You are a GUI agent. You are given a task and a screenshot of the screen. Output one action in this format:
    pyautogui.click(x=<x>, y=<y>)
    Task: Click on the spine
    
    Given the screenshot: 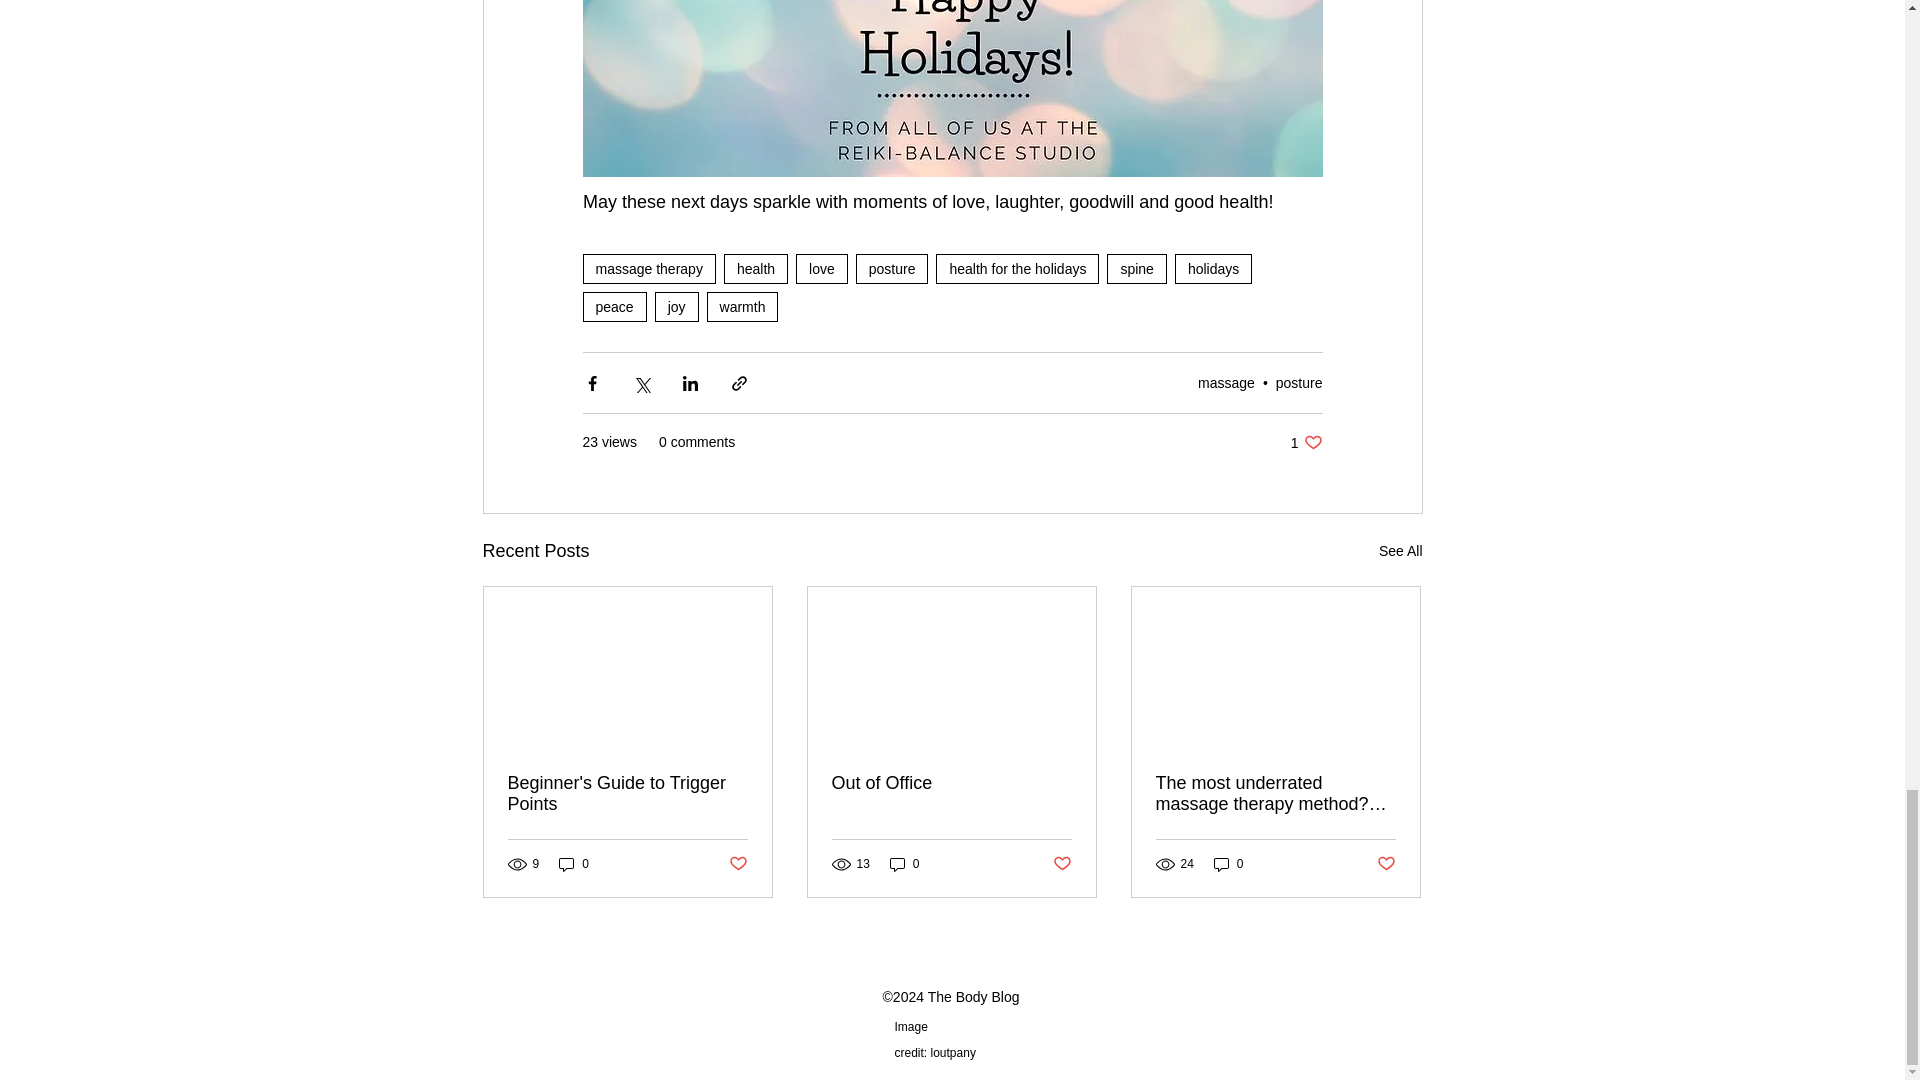 What is the action you would take?
    pyautogui.click(x=1136, y=268)
    